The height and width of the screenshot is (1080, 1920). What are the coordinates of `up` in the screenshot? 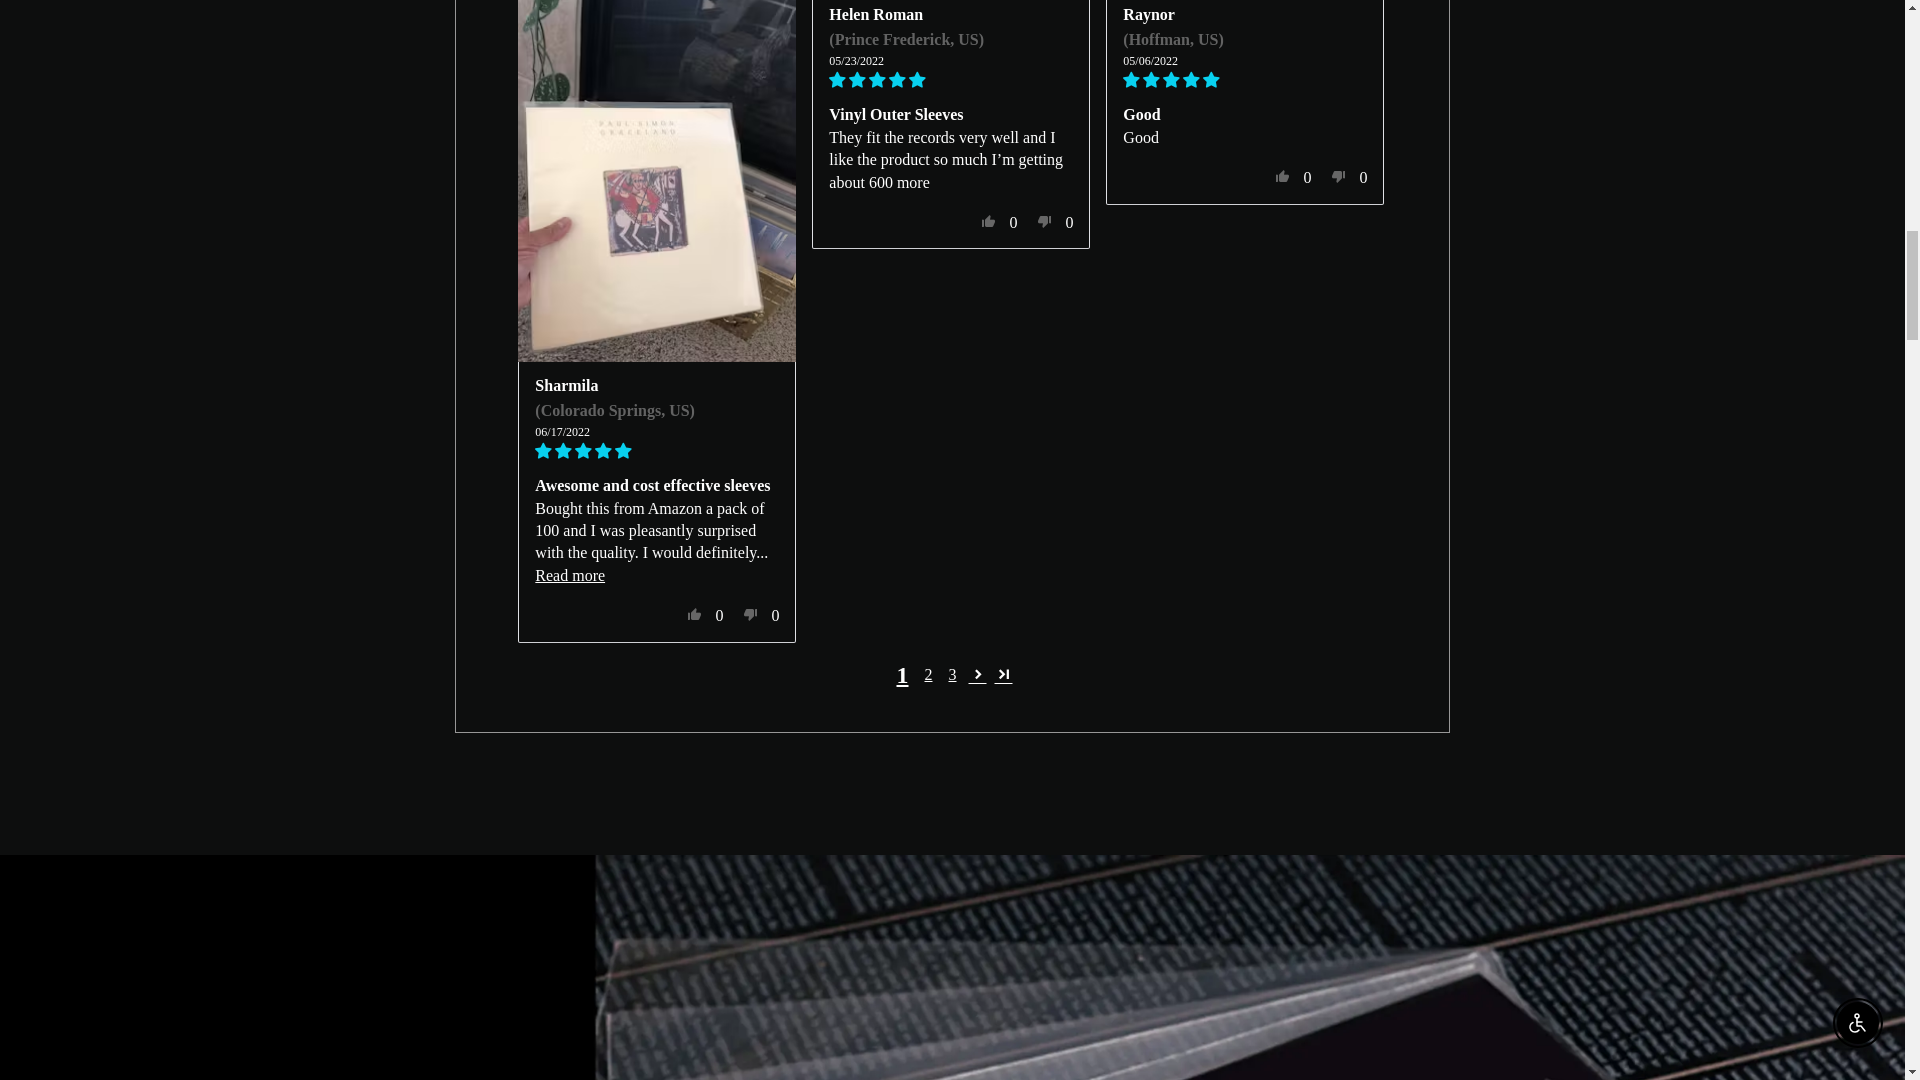 It's located at (694, 614).